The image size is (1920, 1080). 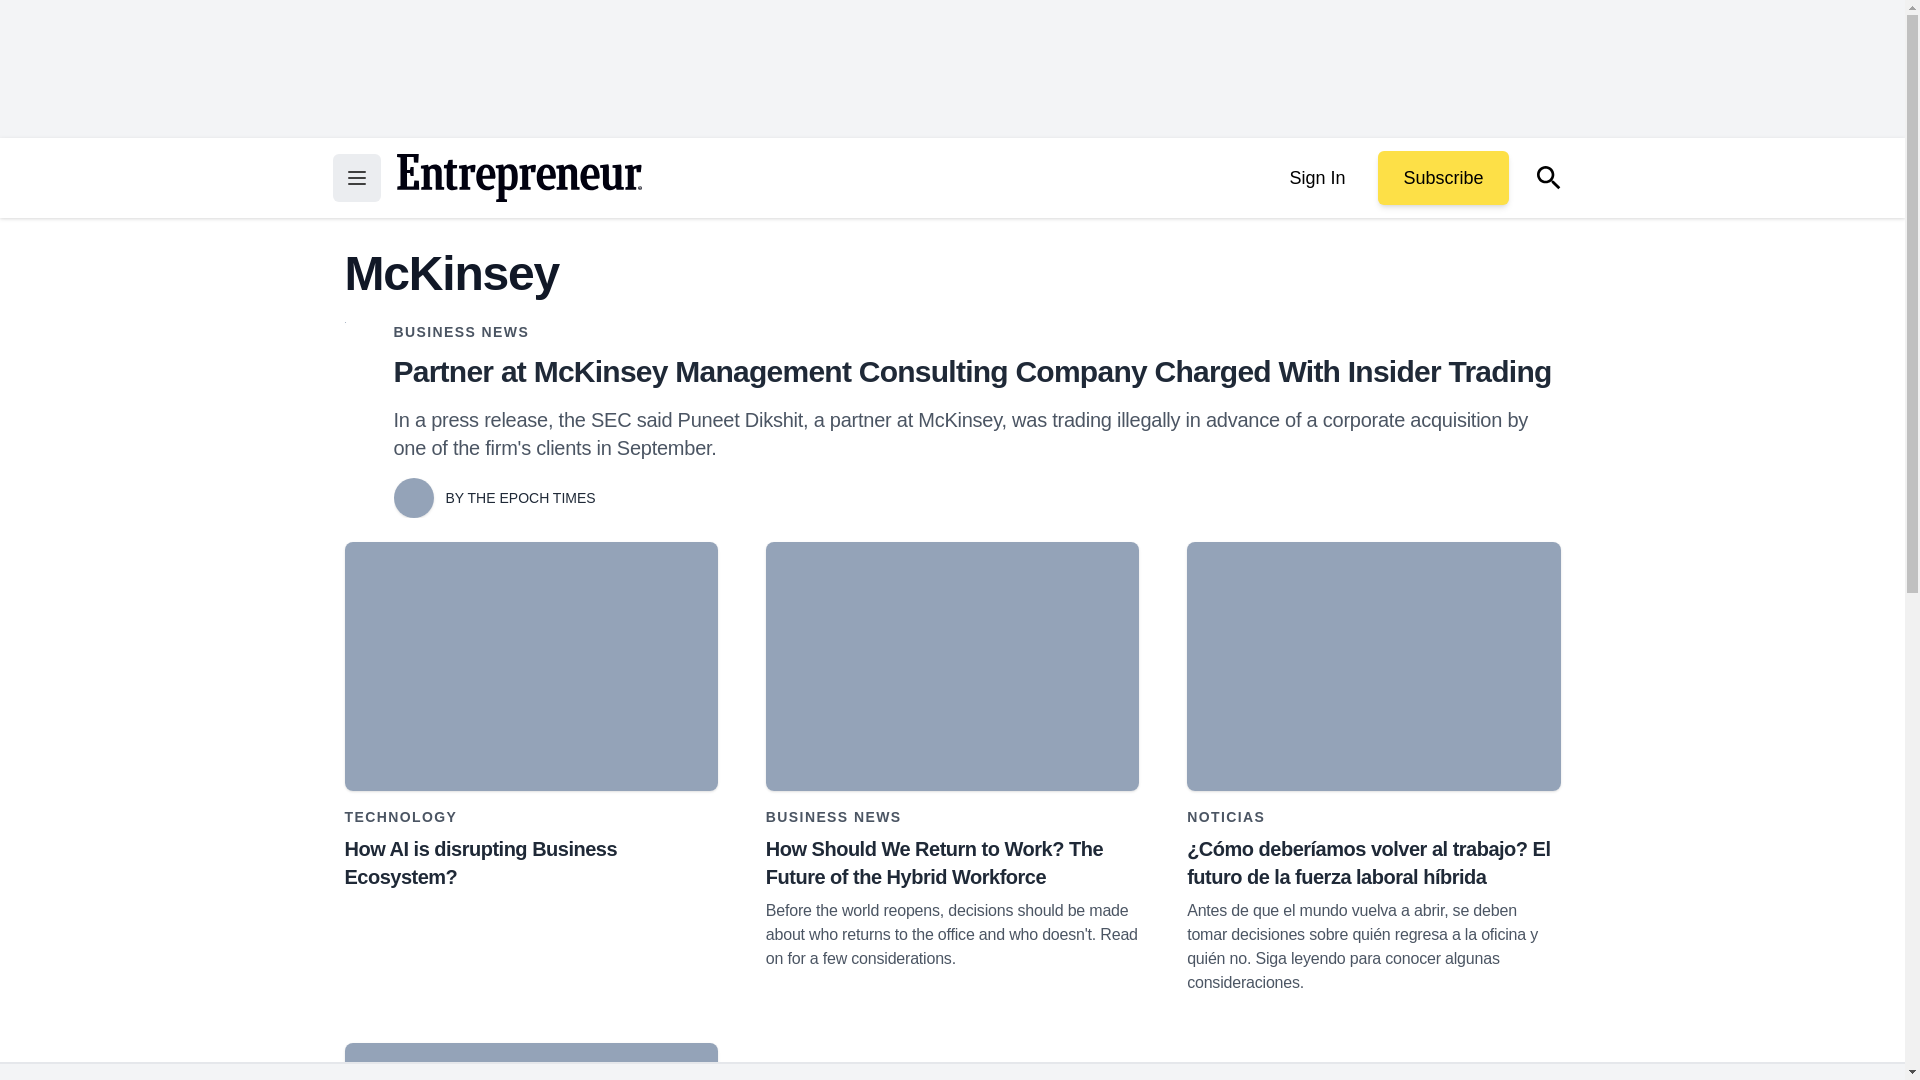 What do you see at coordinates (1316, 178) in the screenshot?
I see `Sign In` at bounding box center [1316, 178].